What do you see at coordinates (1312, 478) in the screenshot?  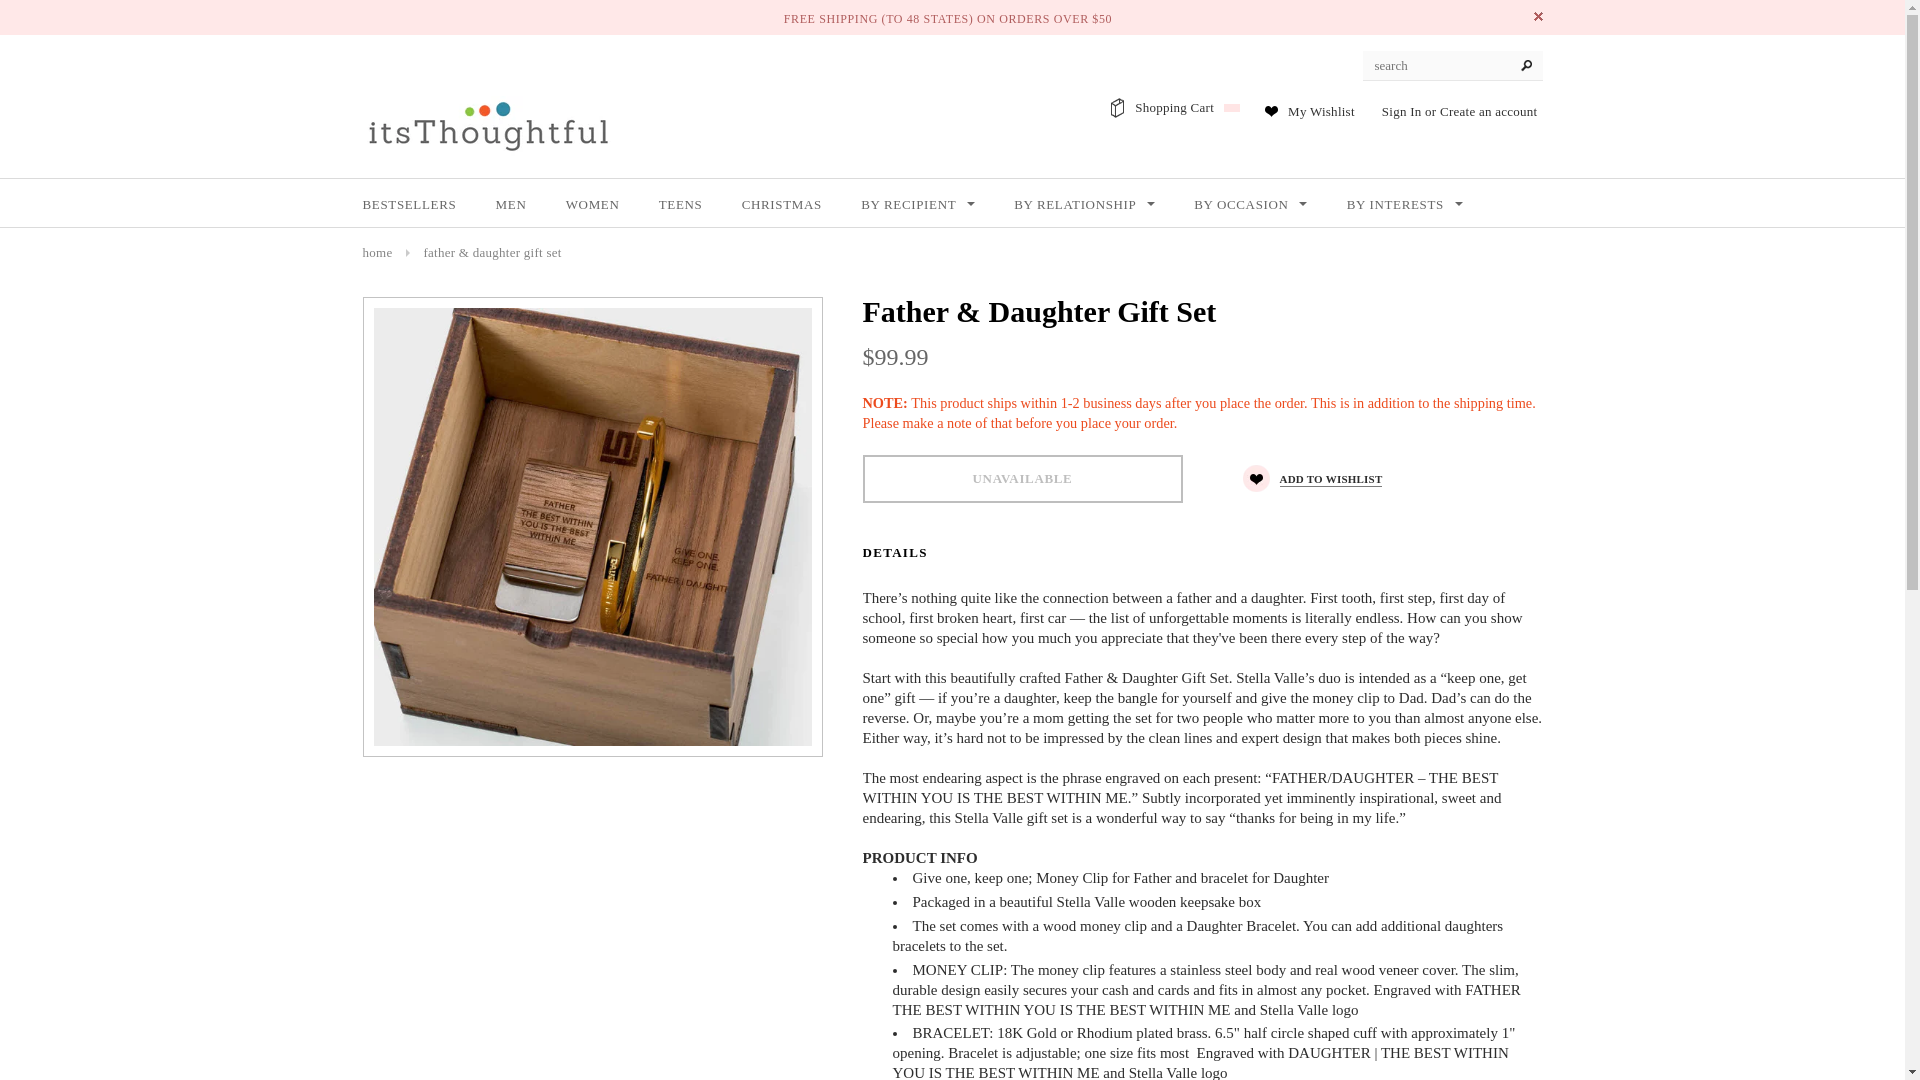 I see `Add to wishlist` at bounding box center [1312, 478].